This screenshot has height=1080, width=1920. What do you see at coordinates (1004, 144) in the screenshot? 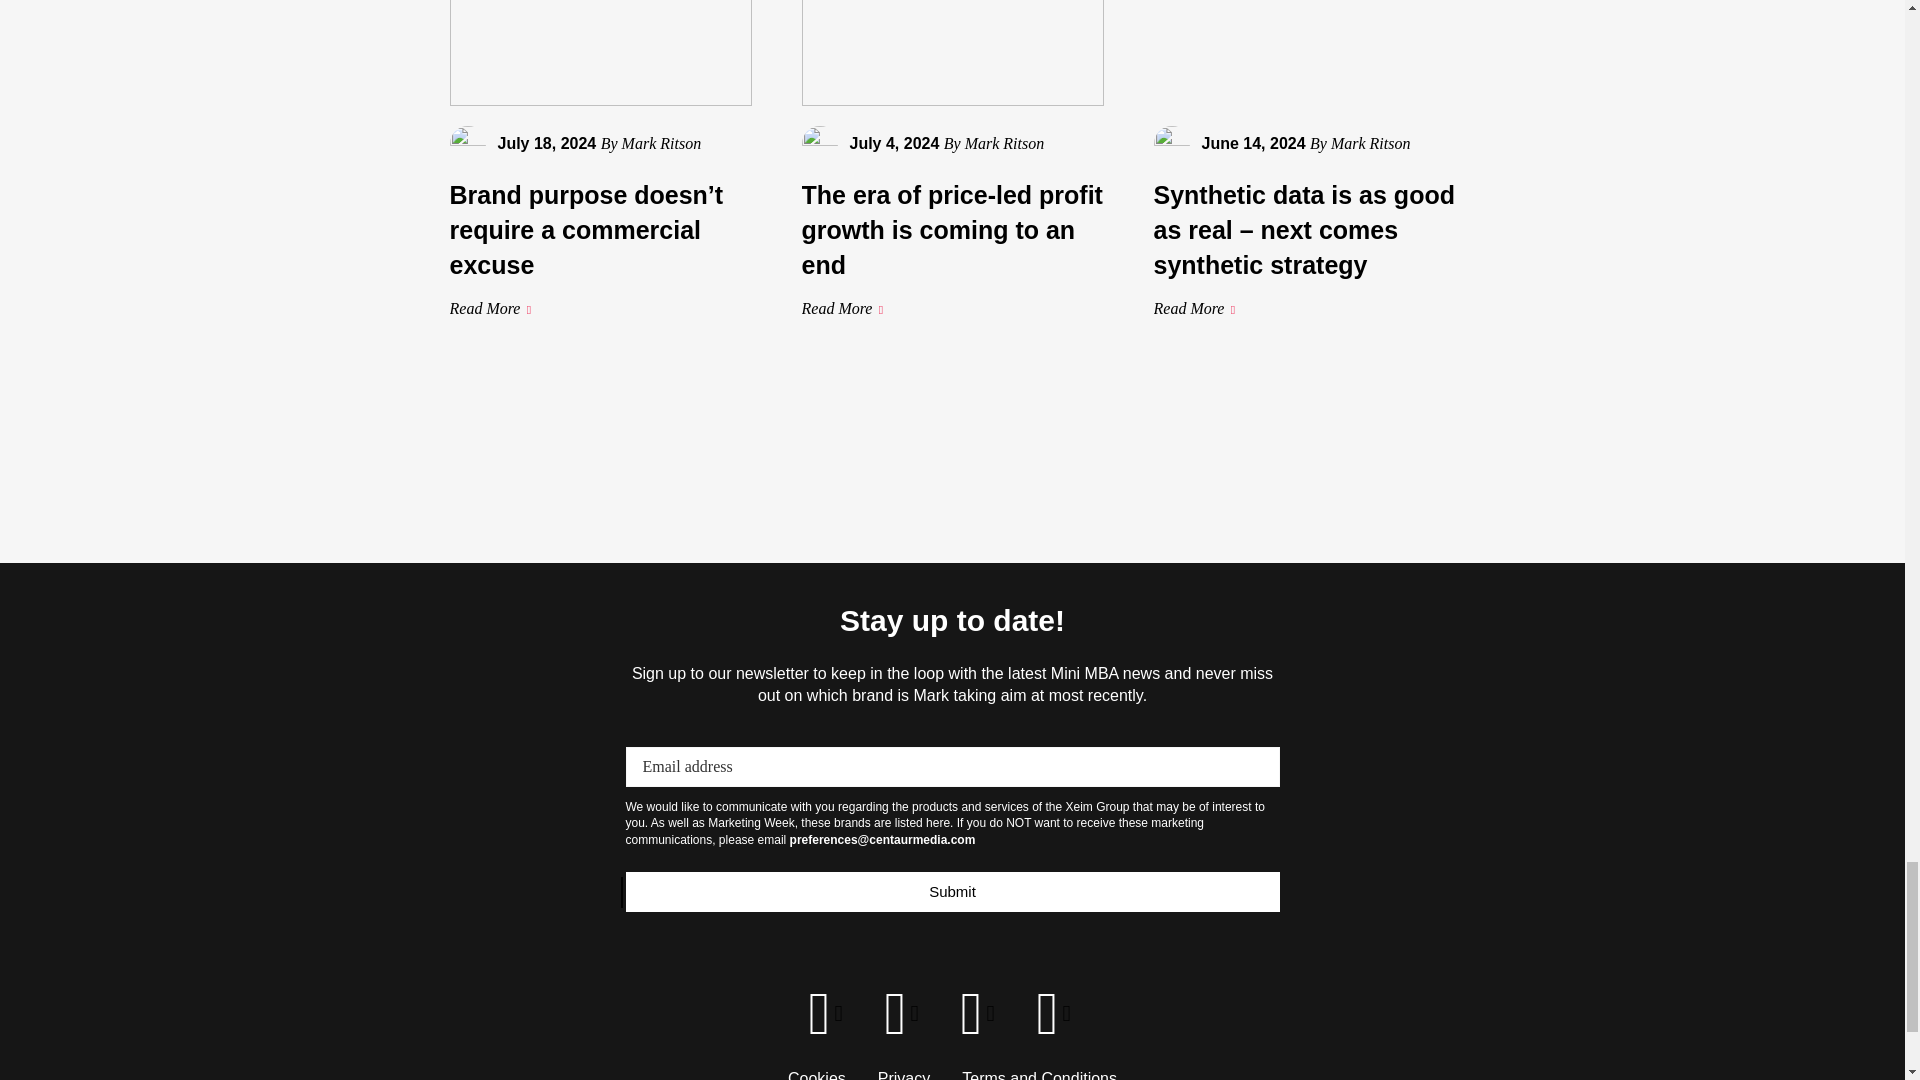
I see `Posts by Mark Ritson` at bounding box center [1004, 144].